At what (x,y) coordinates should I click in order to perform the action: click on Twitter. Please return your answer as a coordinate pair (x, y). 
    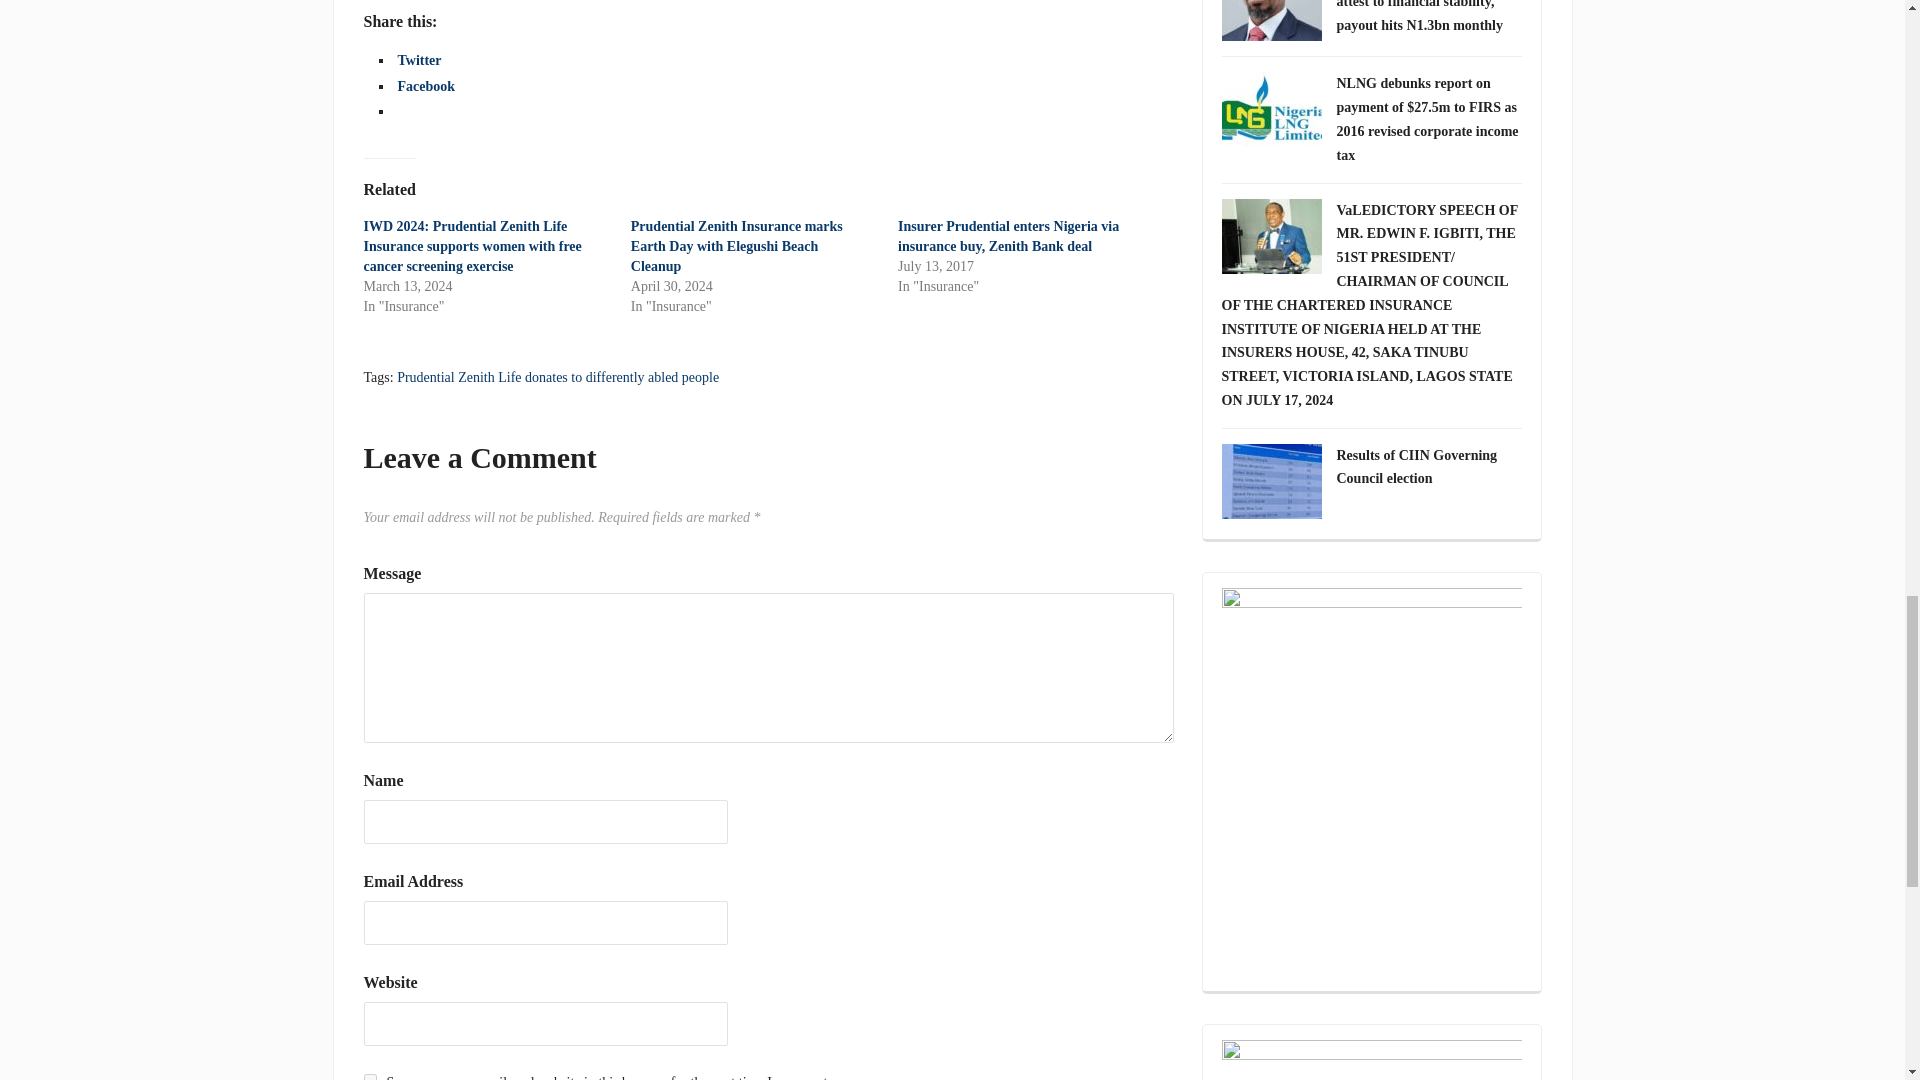
    Looking at the image, I should click on (419, 60).